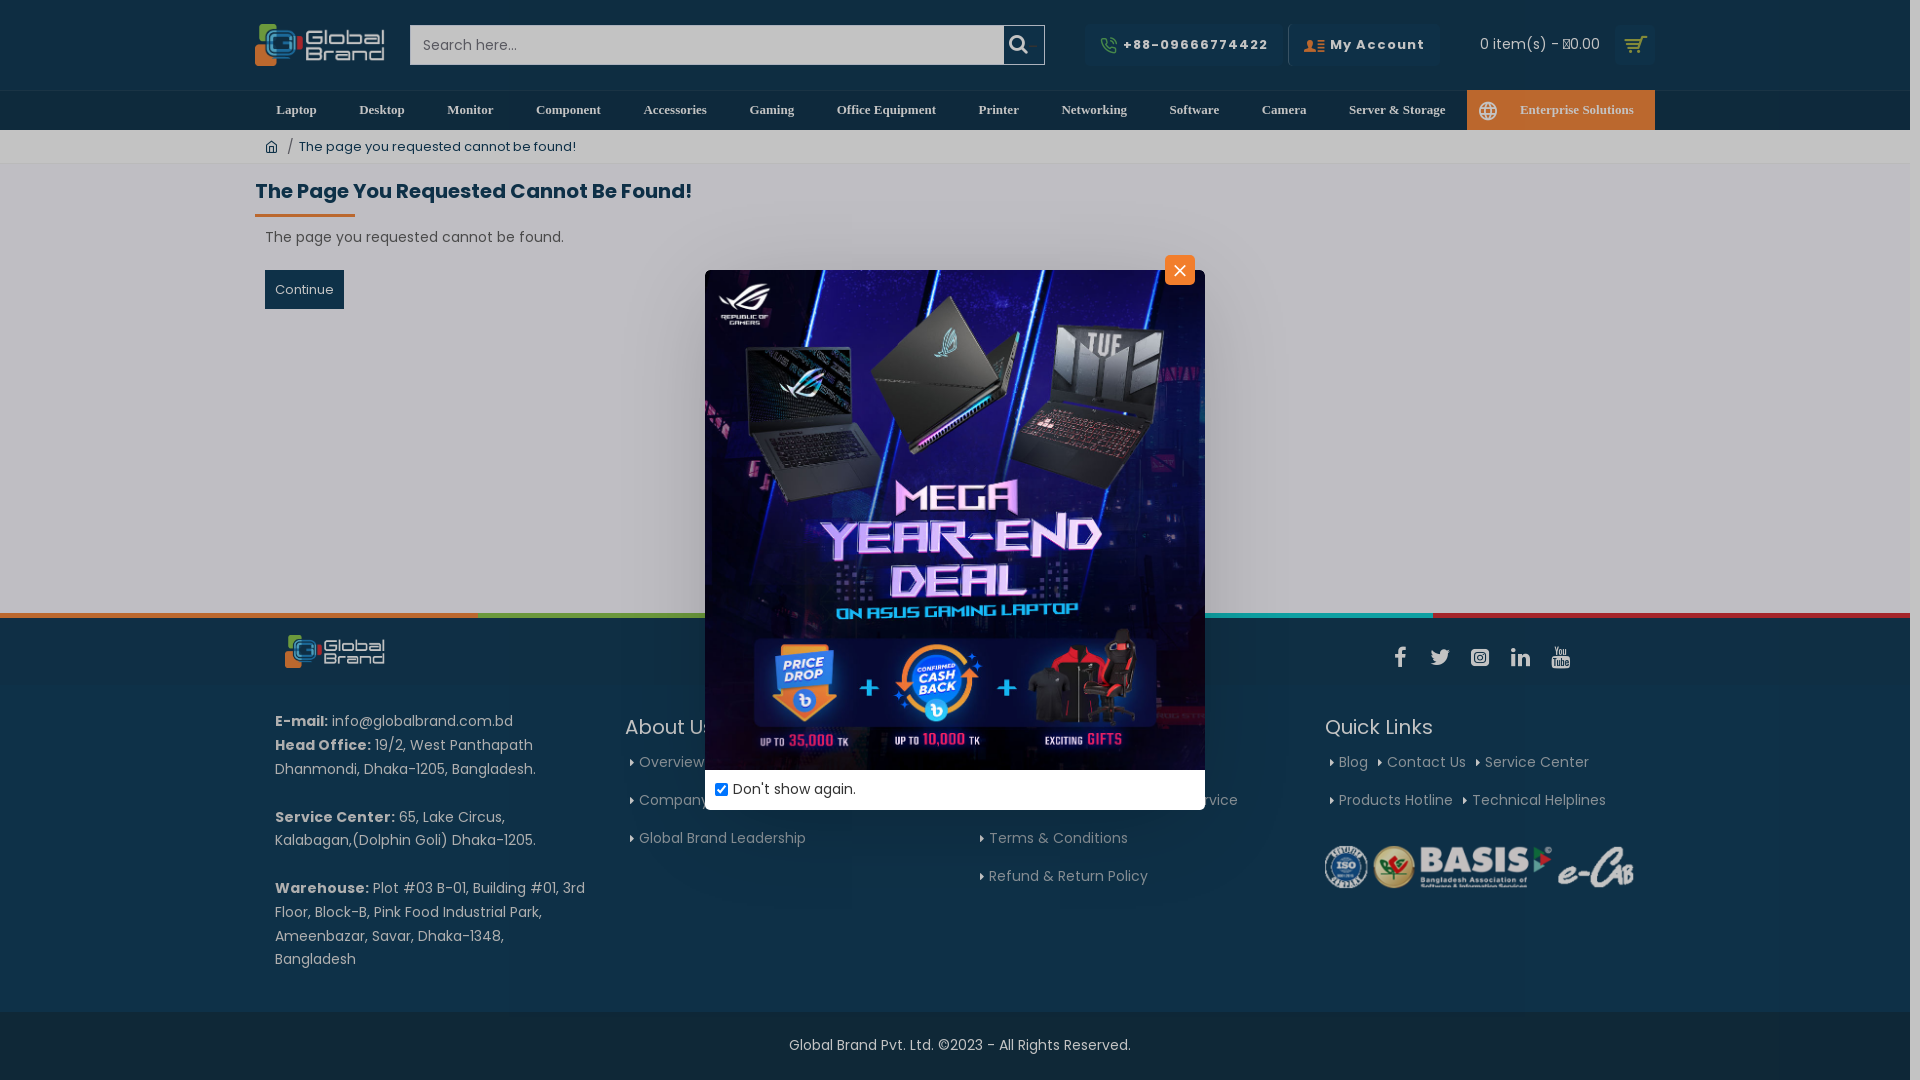  Describe the element at coordinates (1024, 45) in the screenshot. I see `-` at that location.